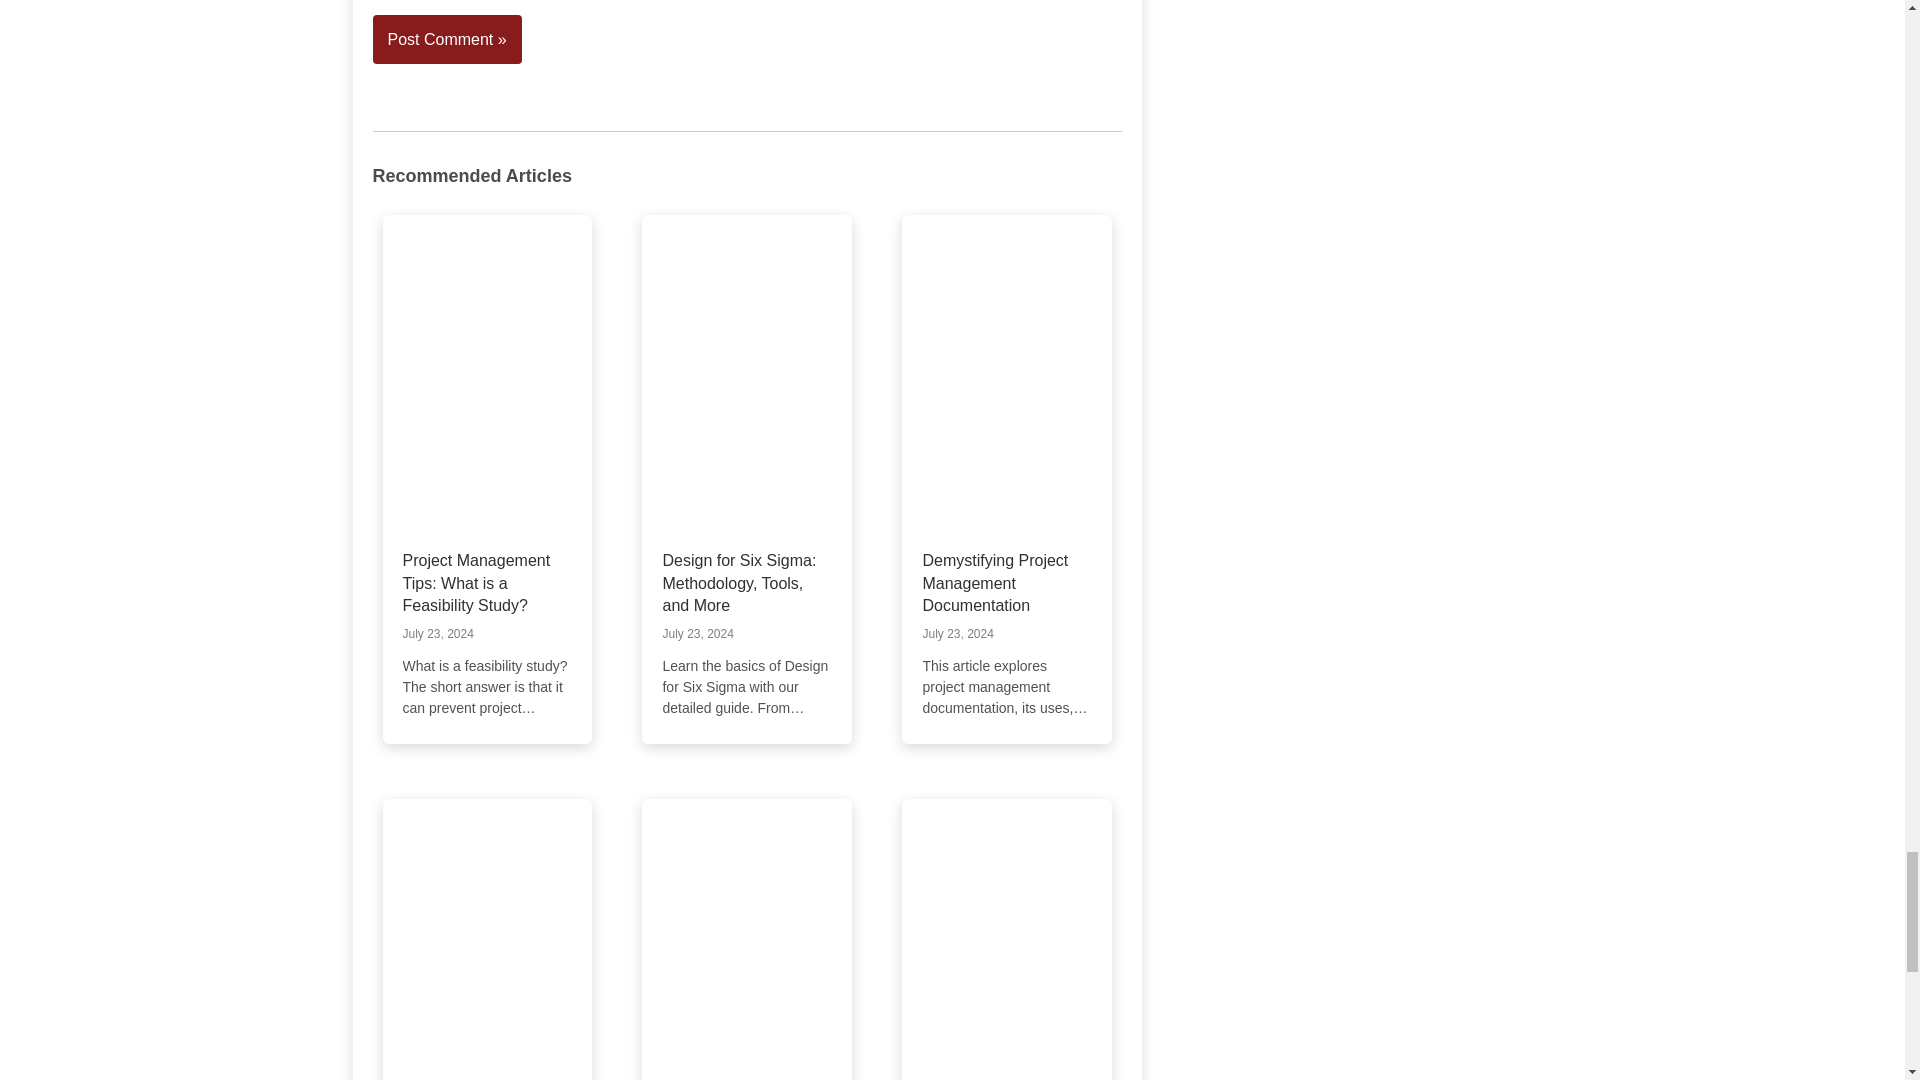  Describe the element at coordinates (994, 582) in the screenshot. I see `Demystifying Project Management Documentation` at that location.